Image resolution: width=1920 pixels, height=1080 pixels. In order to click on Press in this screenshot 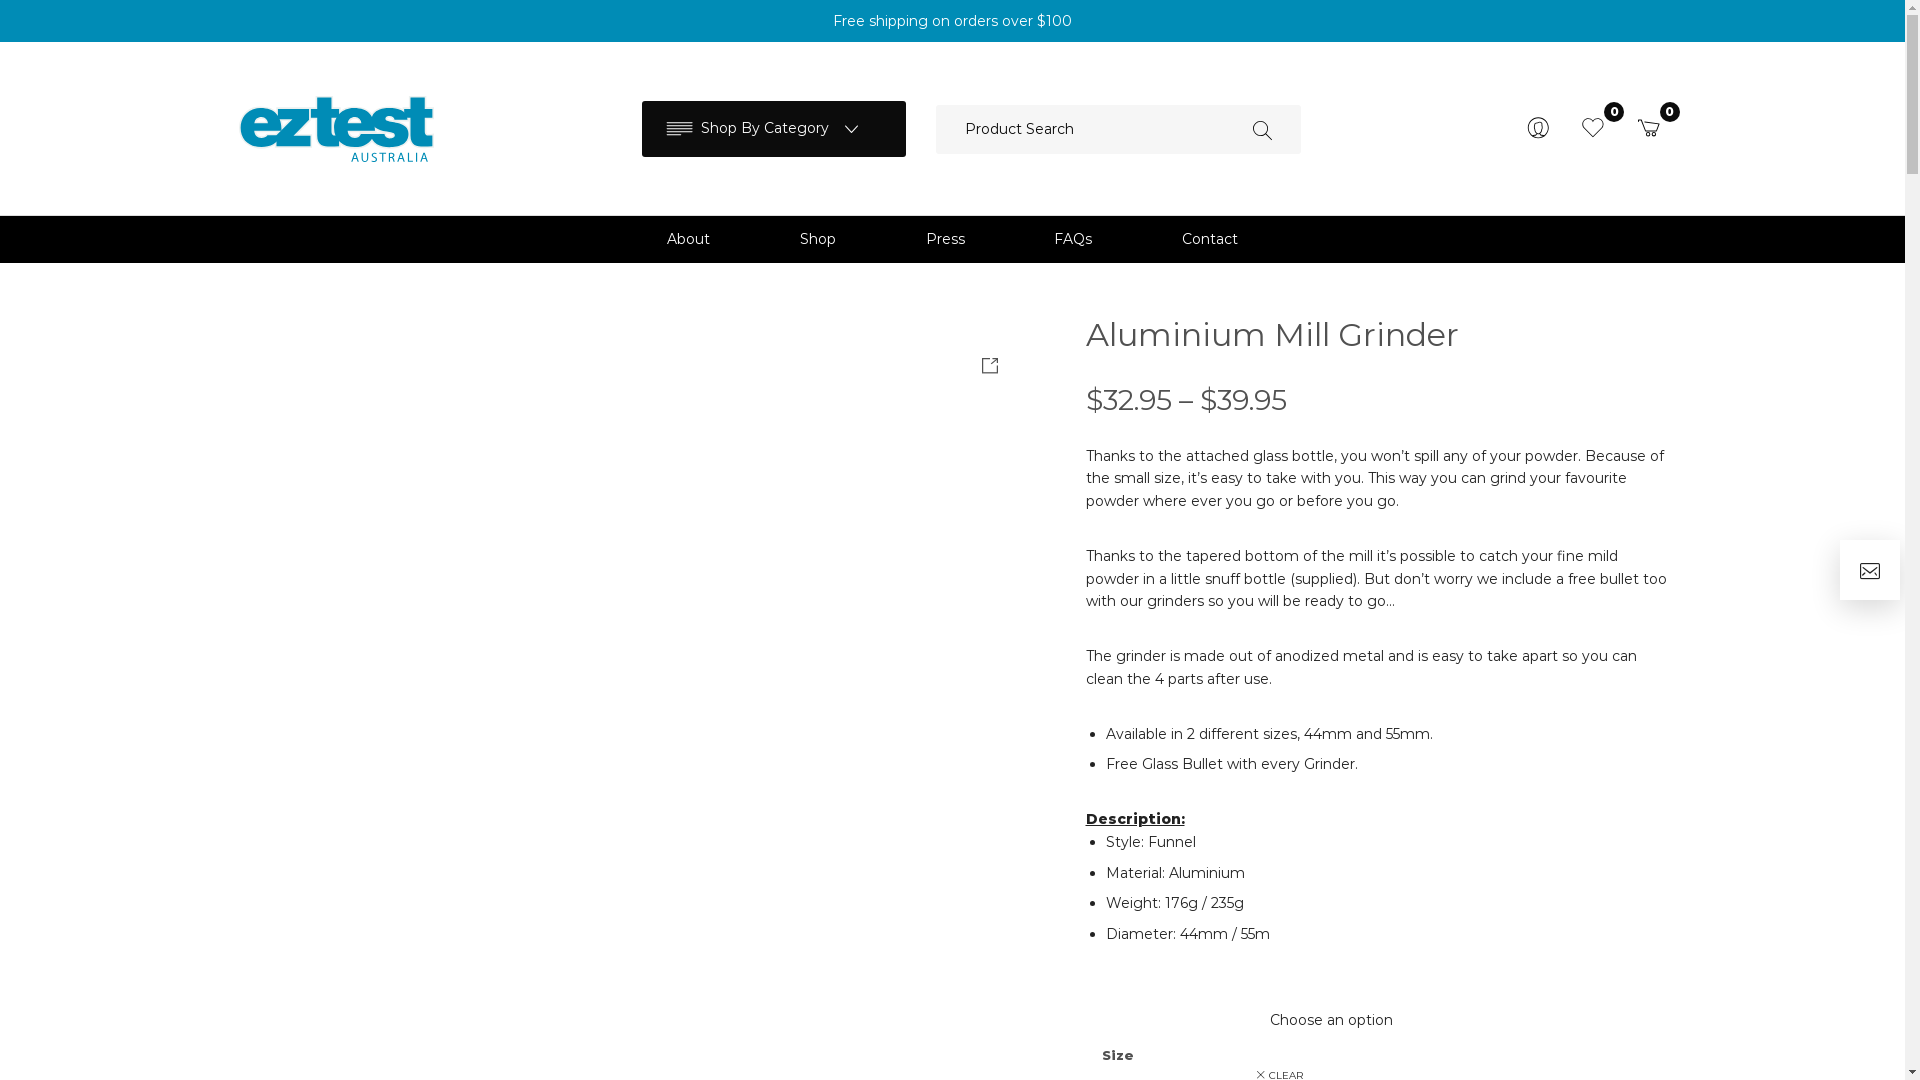, I will do `click(945, 239)`.